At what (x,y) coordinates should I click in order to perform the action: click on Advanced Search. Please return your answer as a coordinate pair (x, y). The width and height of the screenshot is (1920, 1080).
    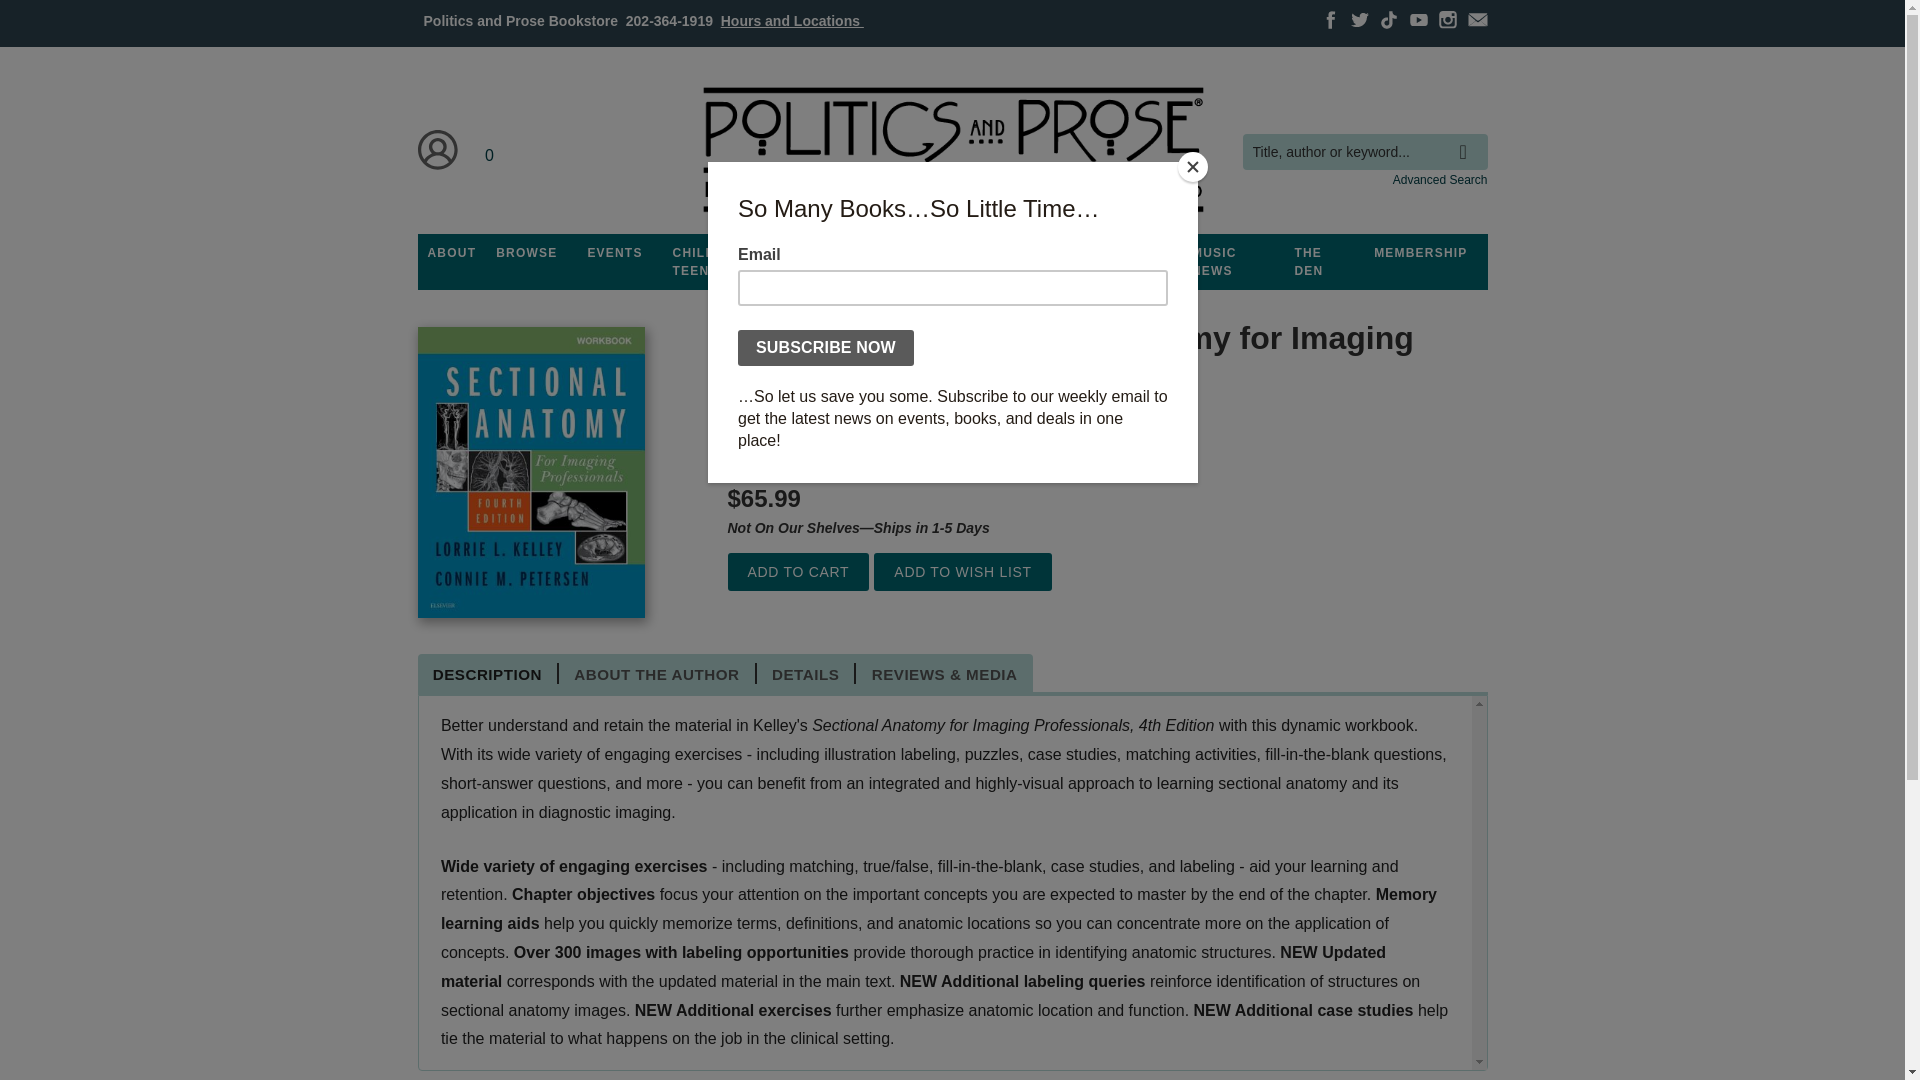
    Looking at the image, I should click on (1440, 179).